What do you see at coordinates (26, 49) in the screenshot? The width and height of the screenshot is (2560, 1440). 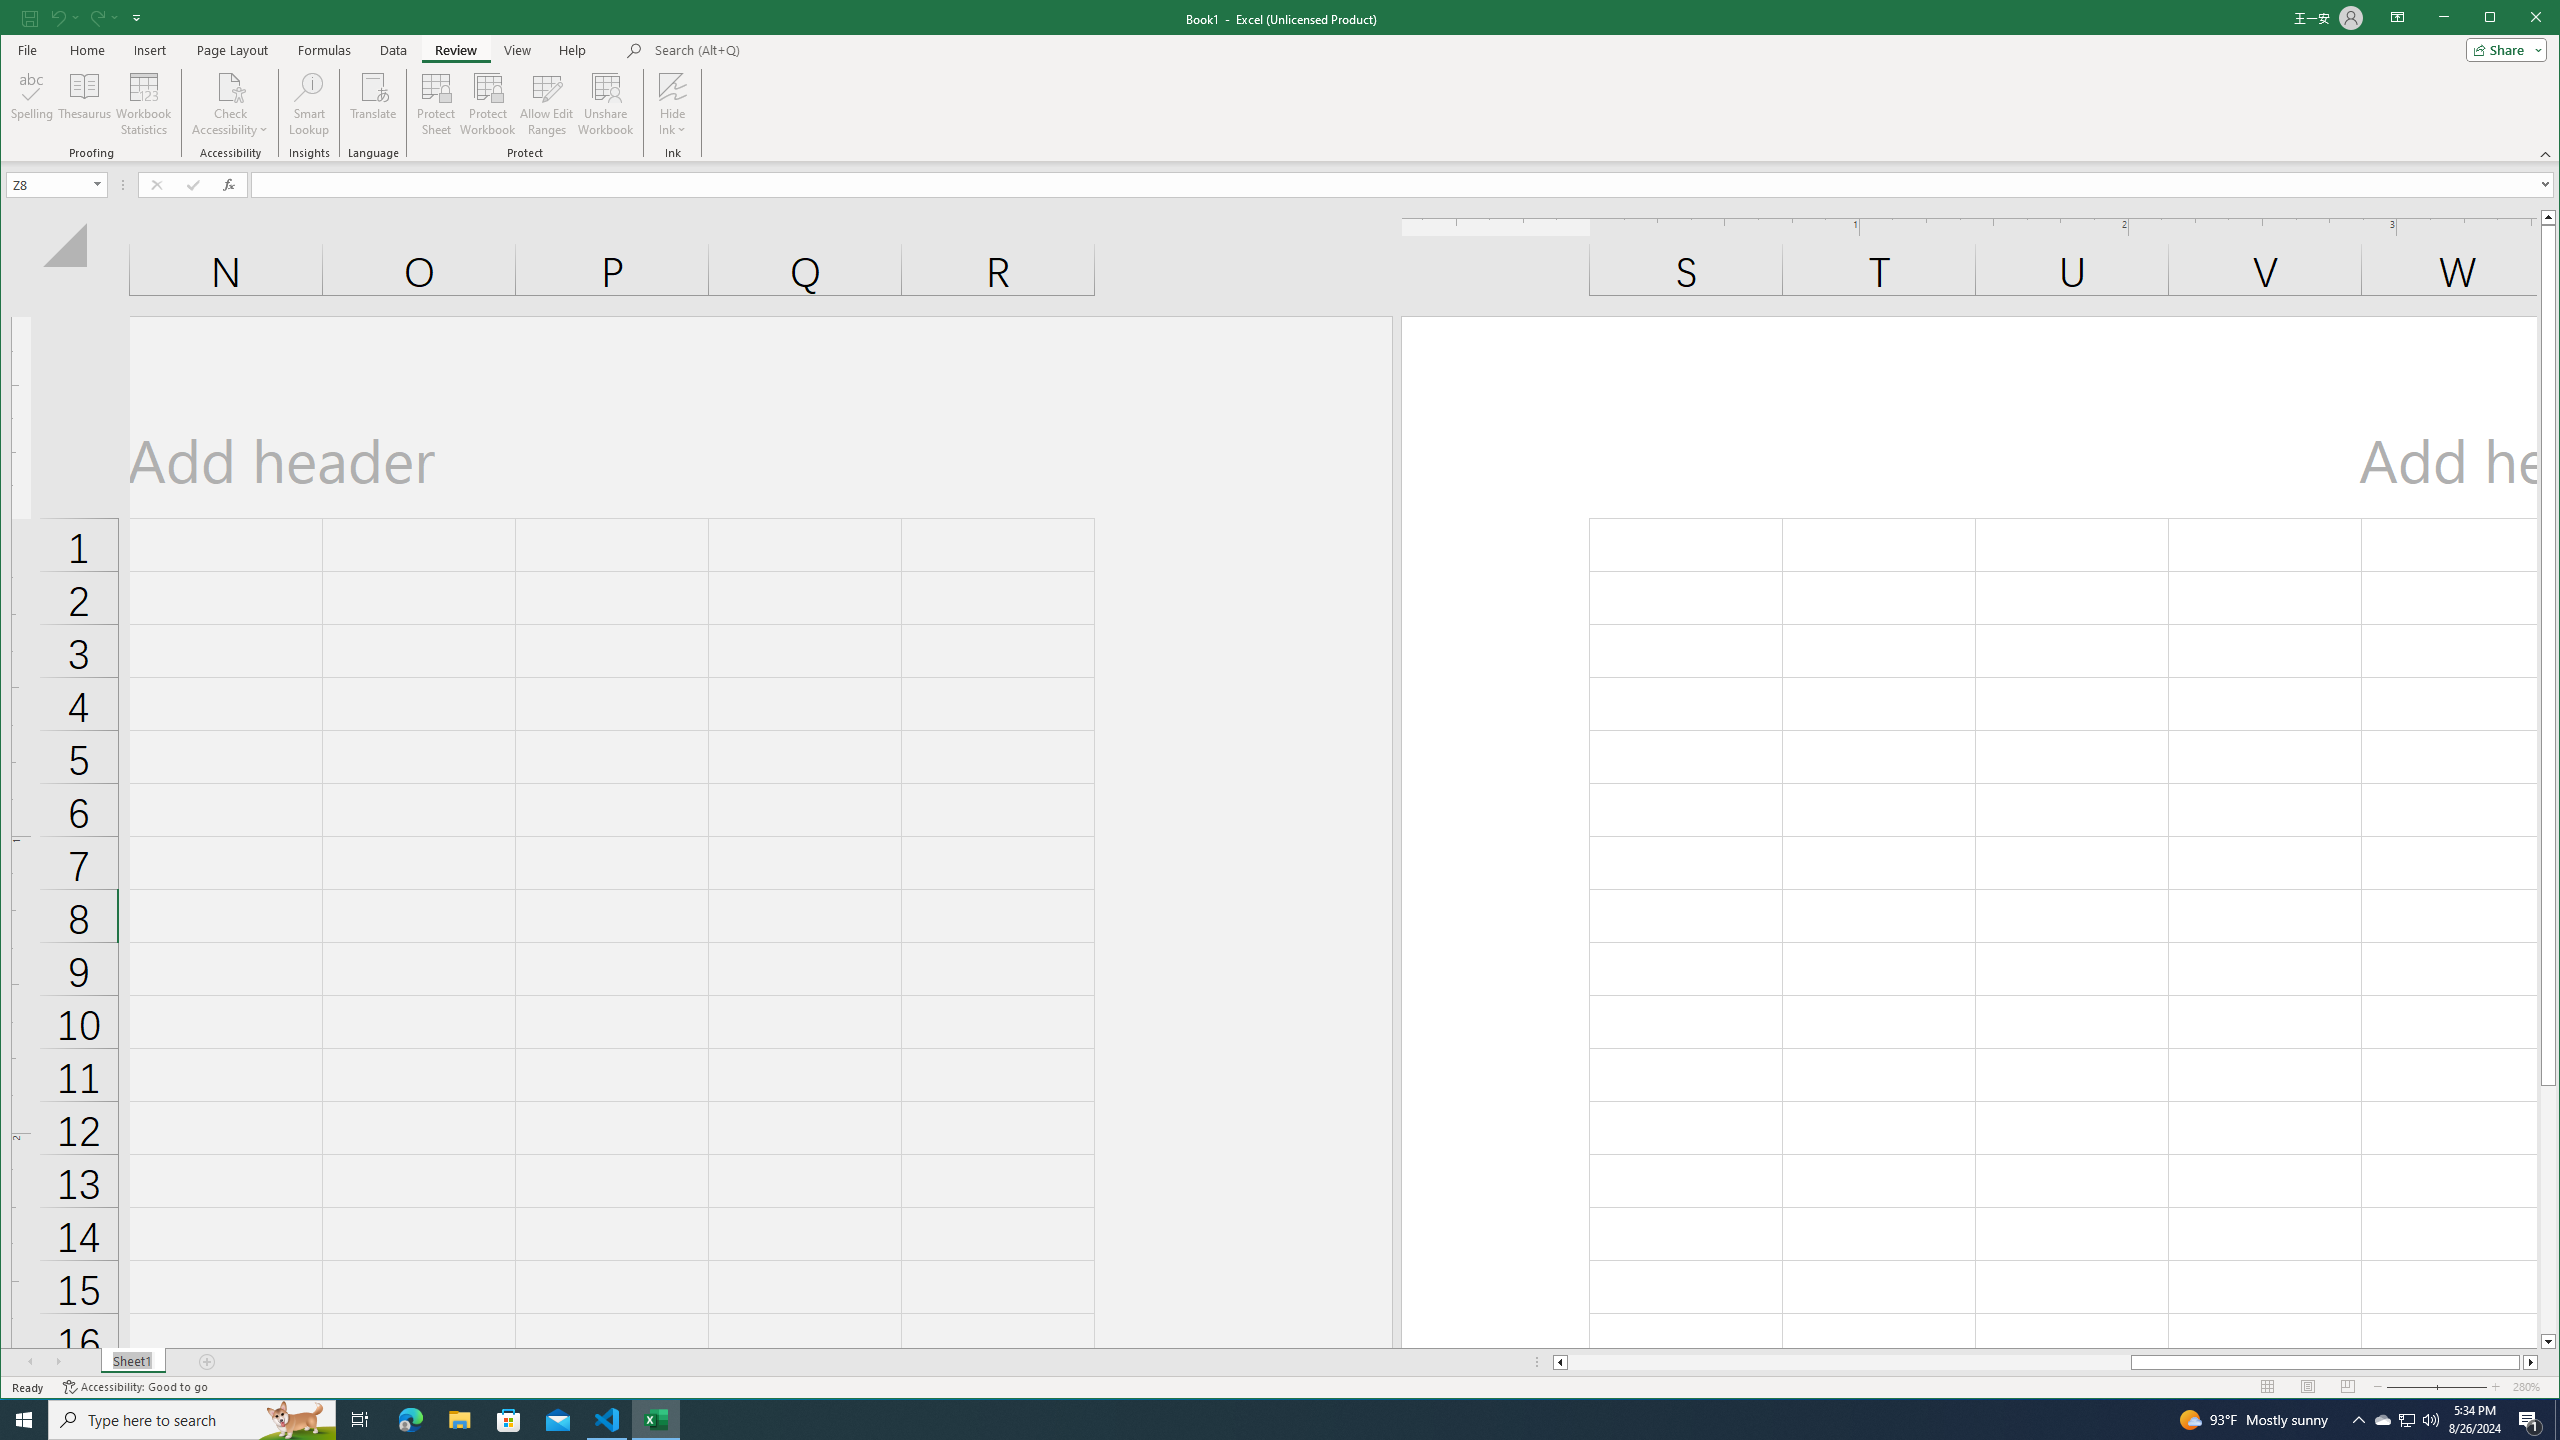 I see `File Tab` at bounding box center [26, 49].